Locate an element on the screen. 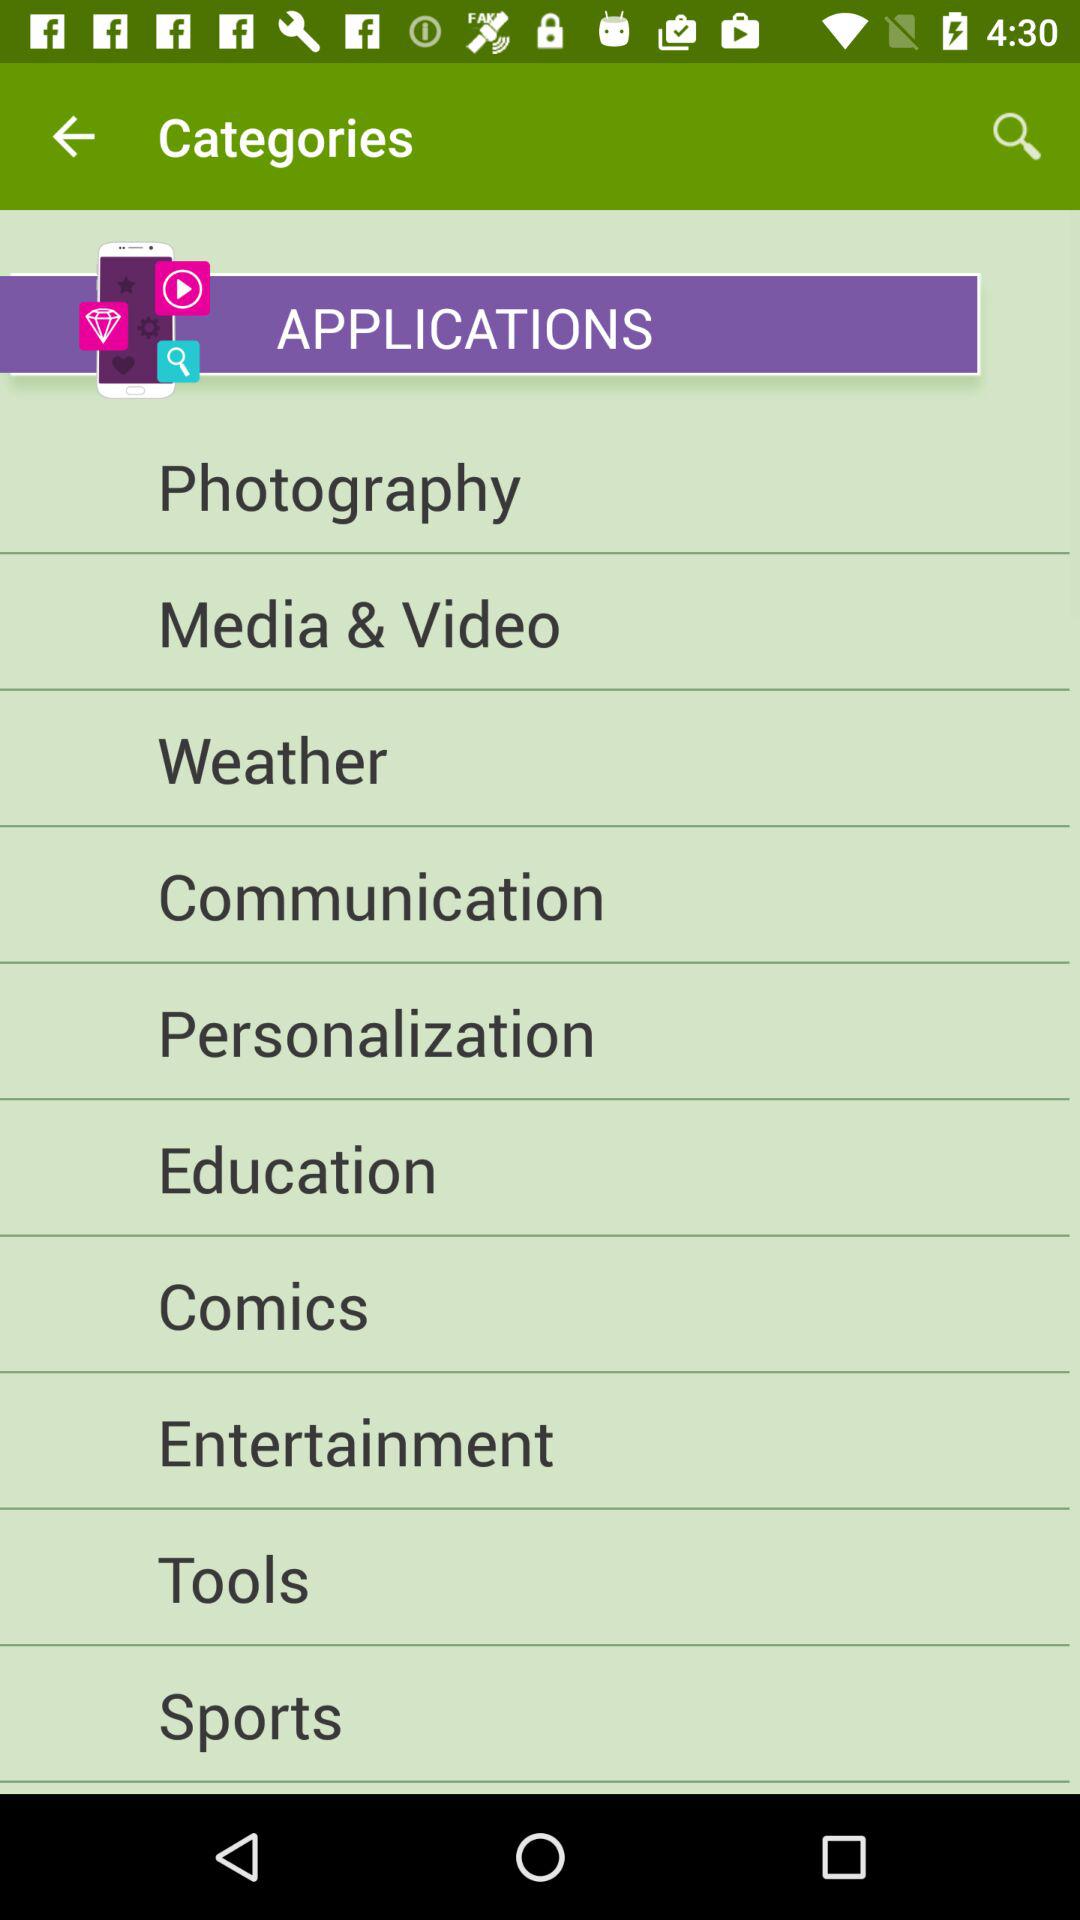 The image size is (1080, 1920). scroll to the weather item is located at coordinates (534, 758).